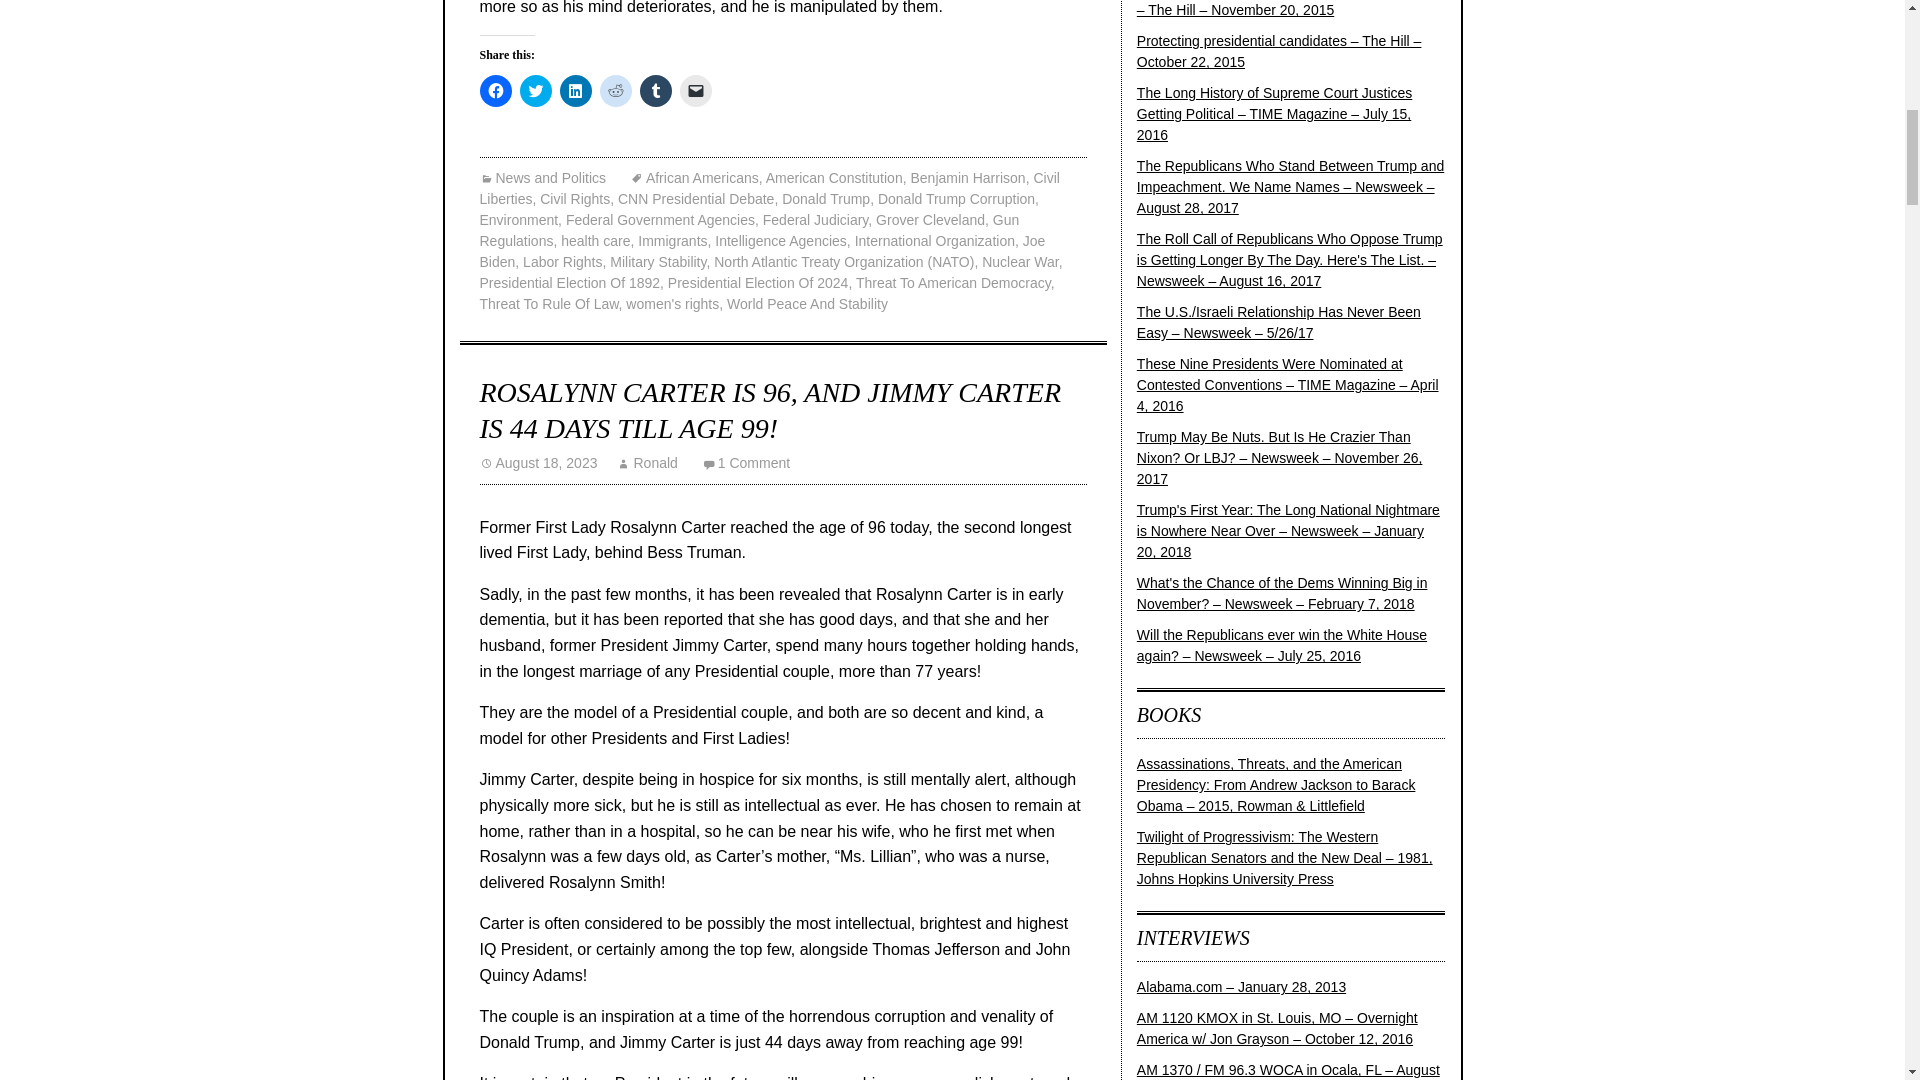 Image resolution: width=1920 pixels, height=1080 pixels. Describe the element at coordinates (968, 177) in the screenshot. I see `Benjamin Harrison` at that location.